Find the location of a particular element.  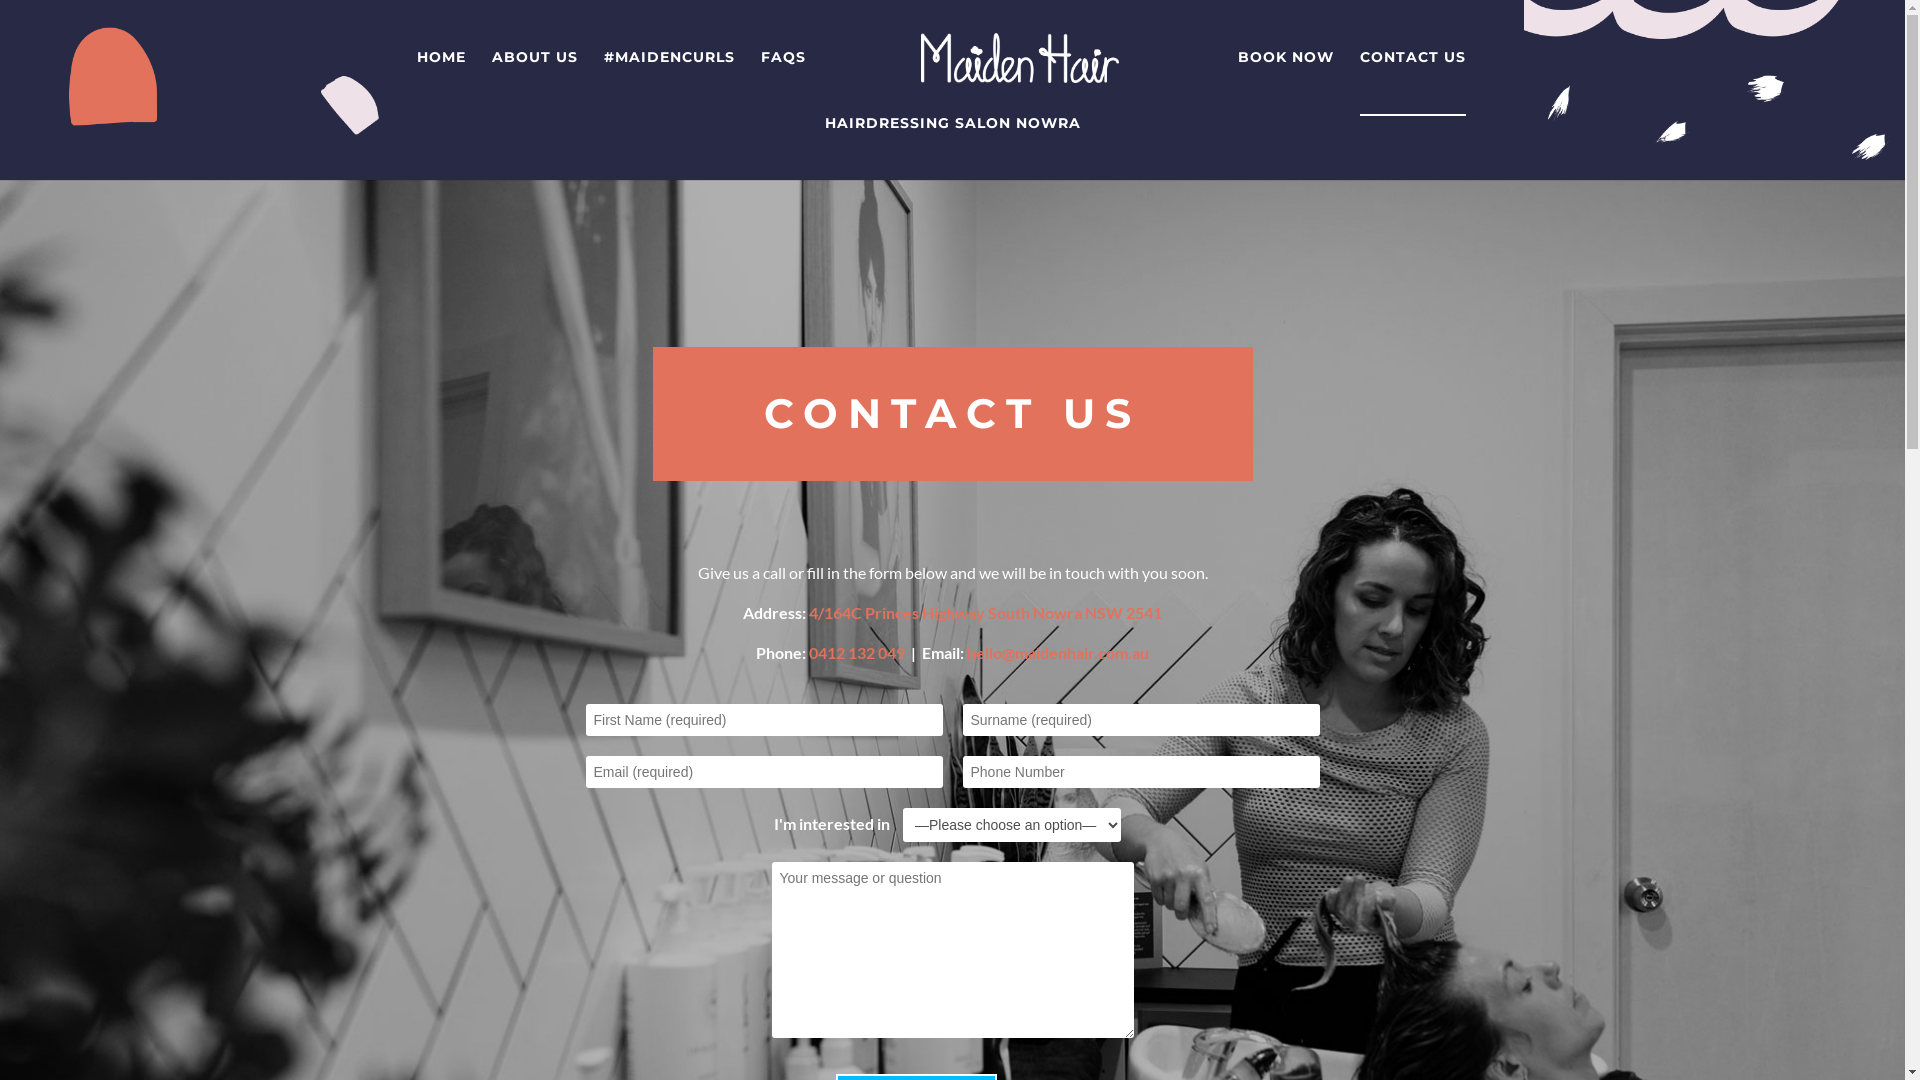

#MAIDENCURLS is located at coordinates (670, 82).